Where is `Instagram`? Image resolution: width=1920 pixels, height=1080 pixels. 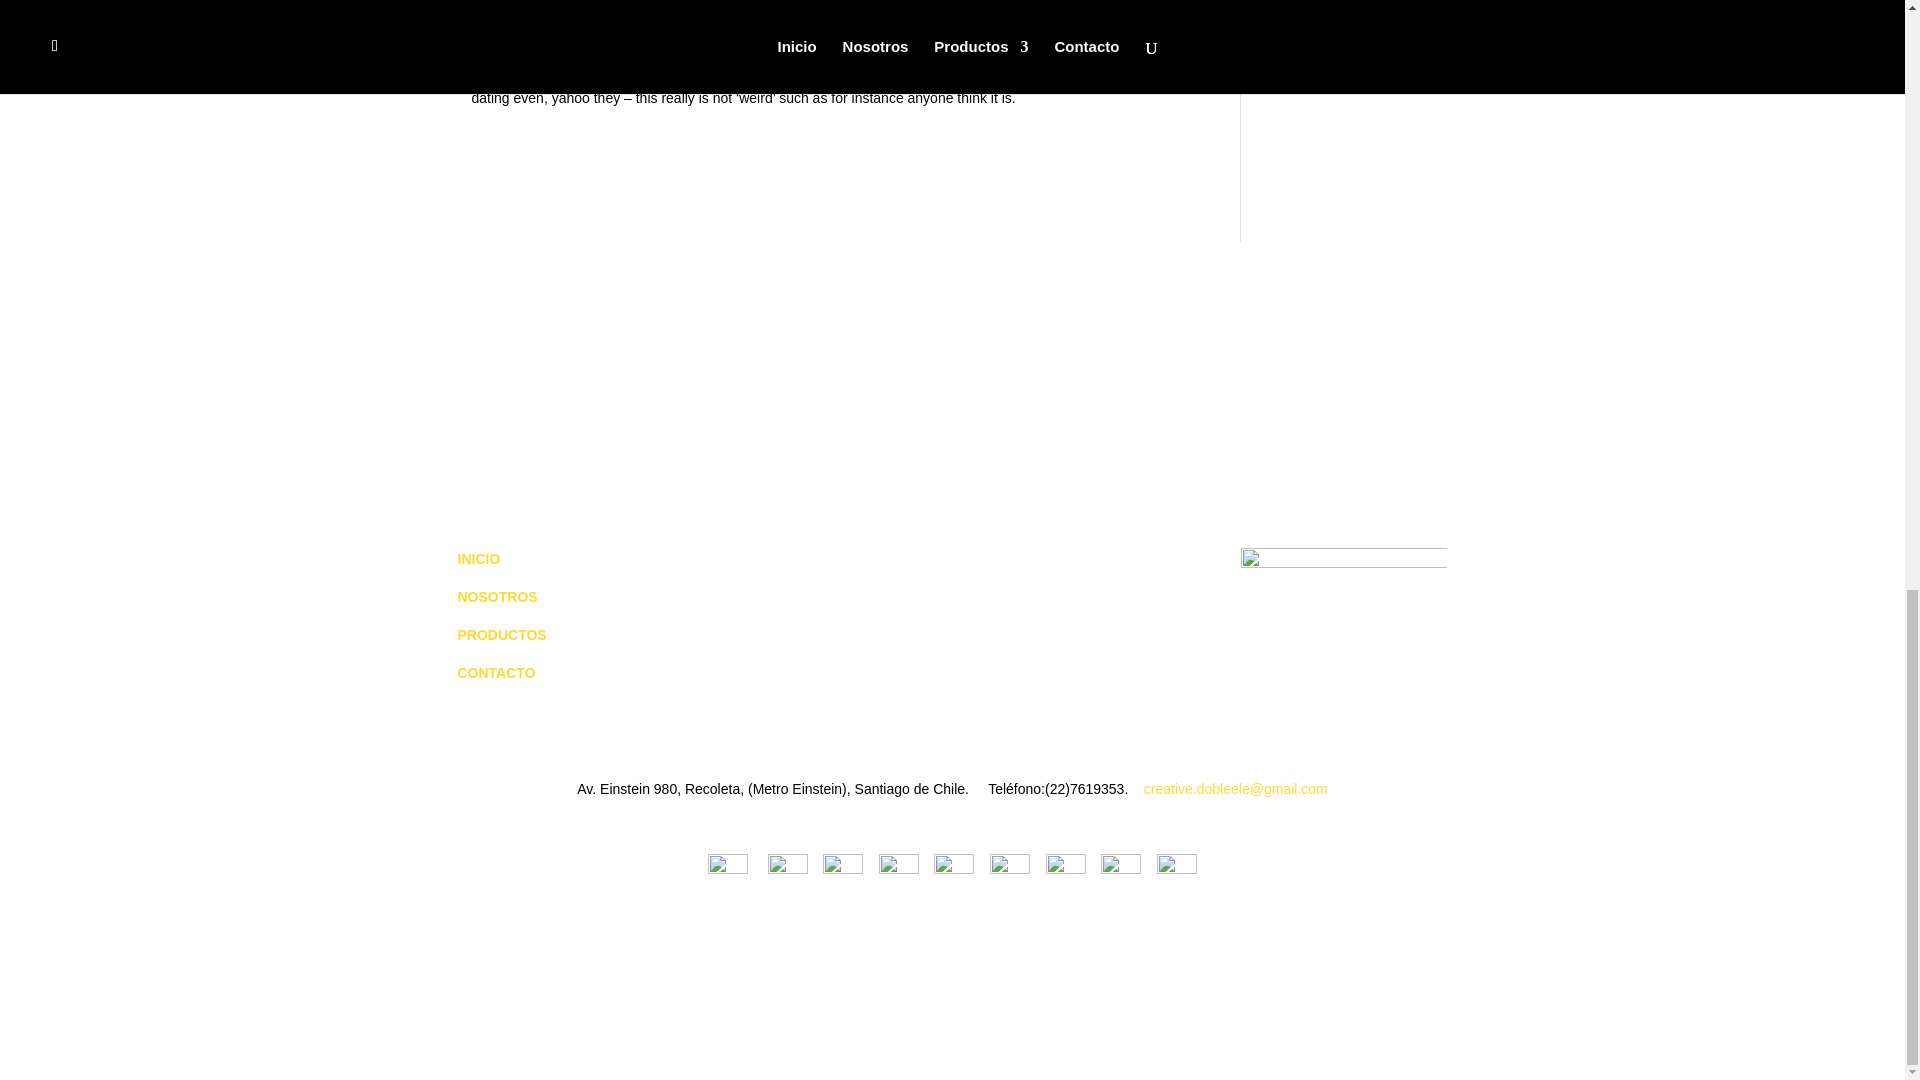 Instagram is located at coordinates (788, 868).